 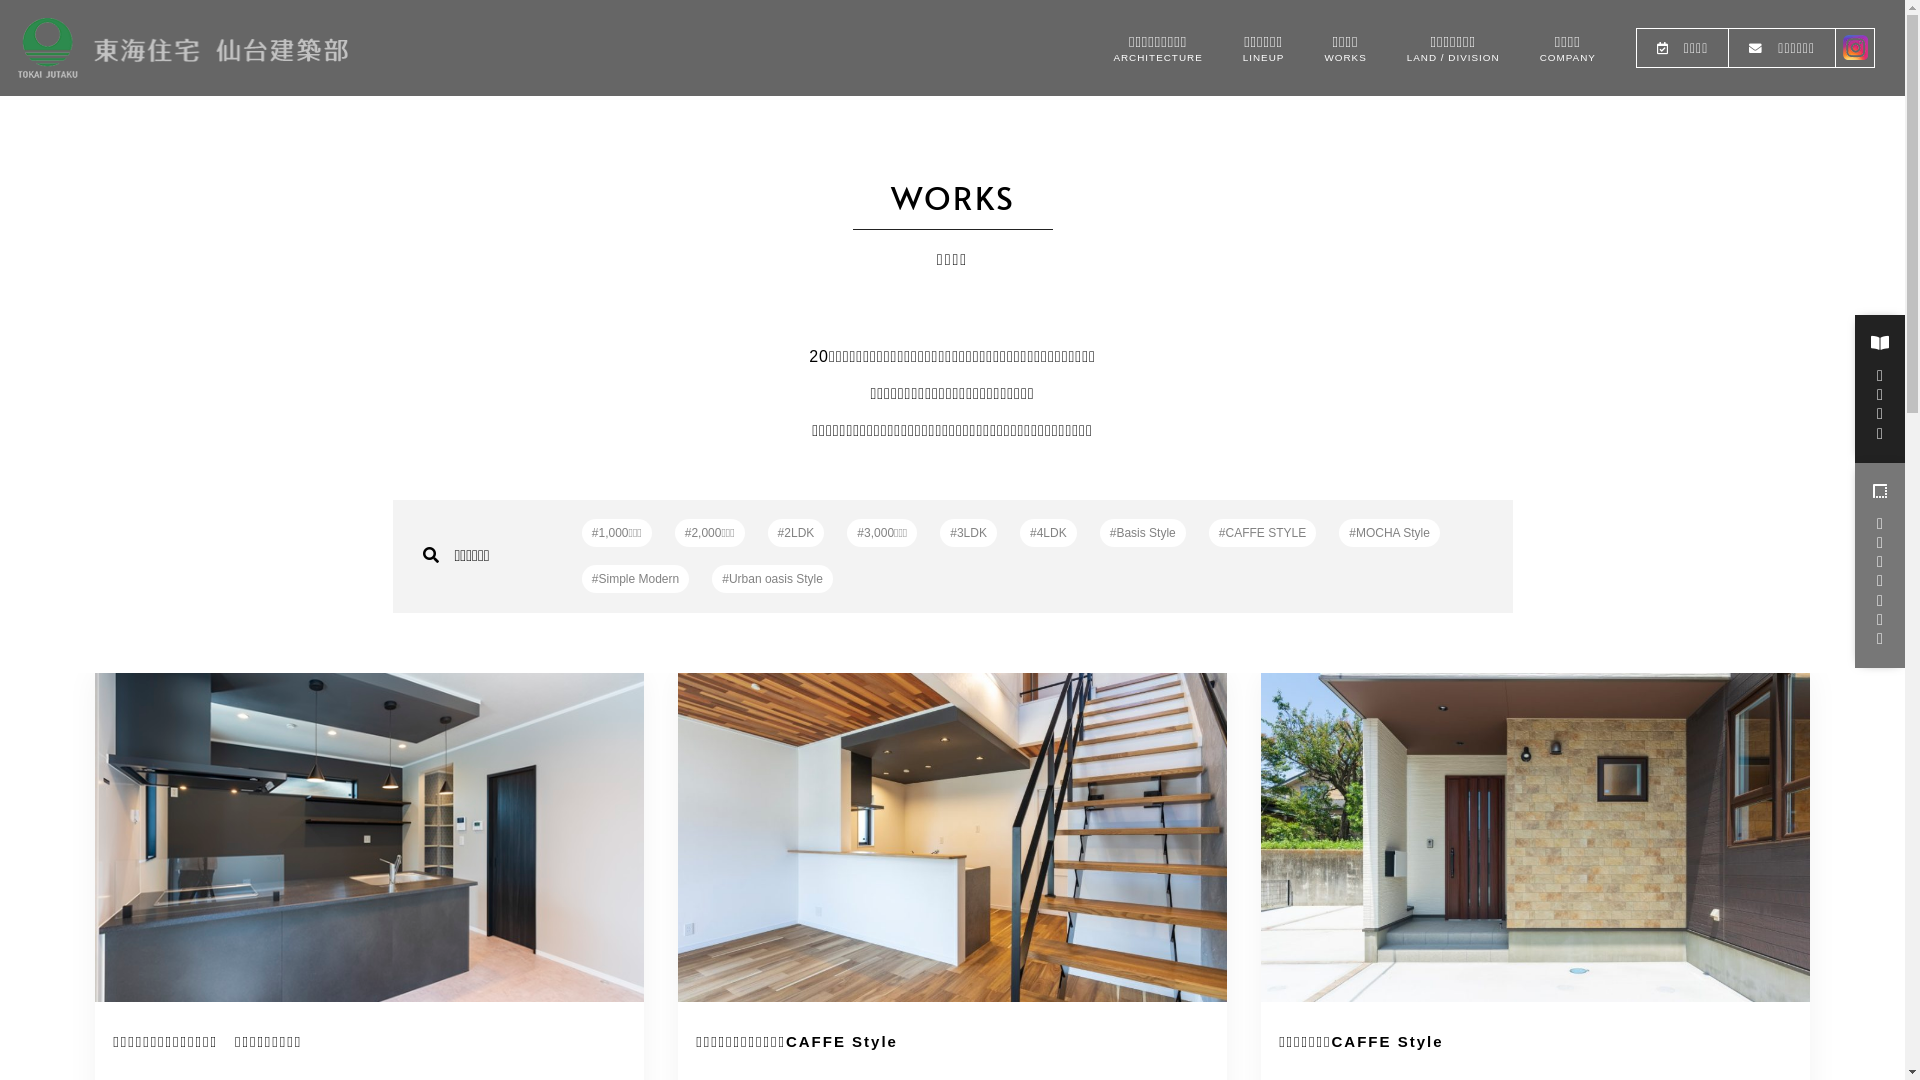 What do you see at coordinates (1048, 533) in the screenshot?
I see `#4LDK` at bounding box center [1048, 533].